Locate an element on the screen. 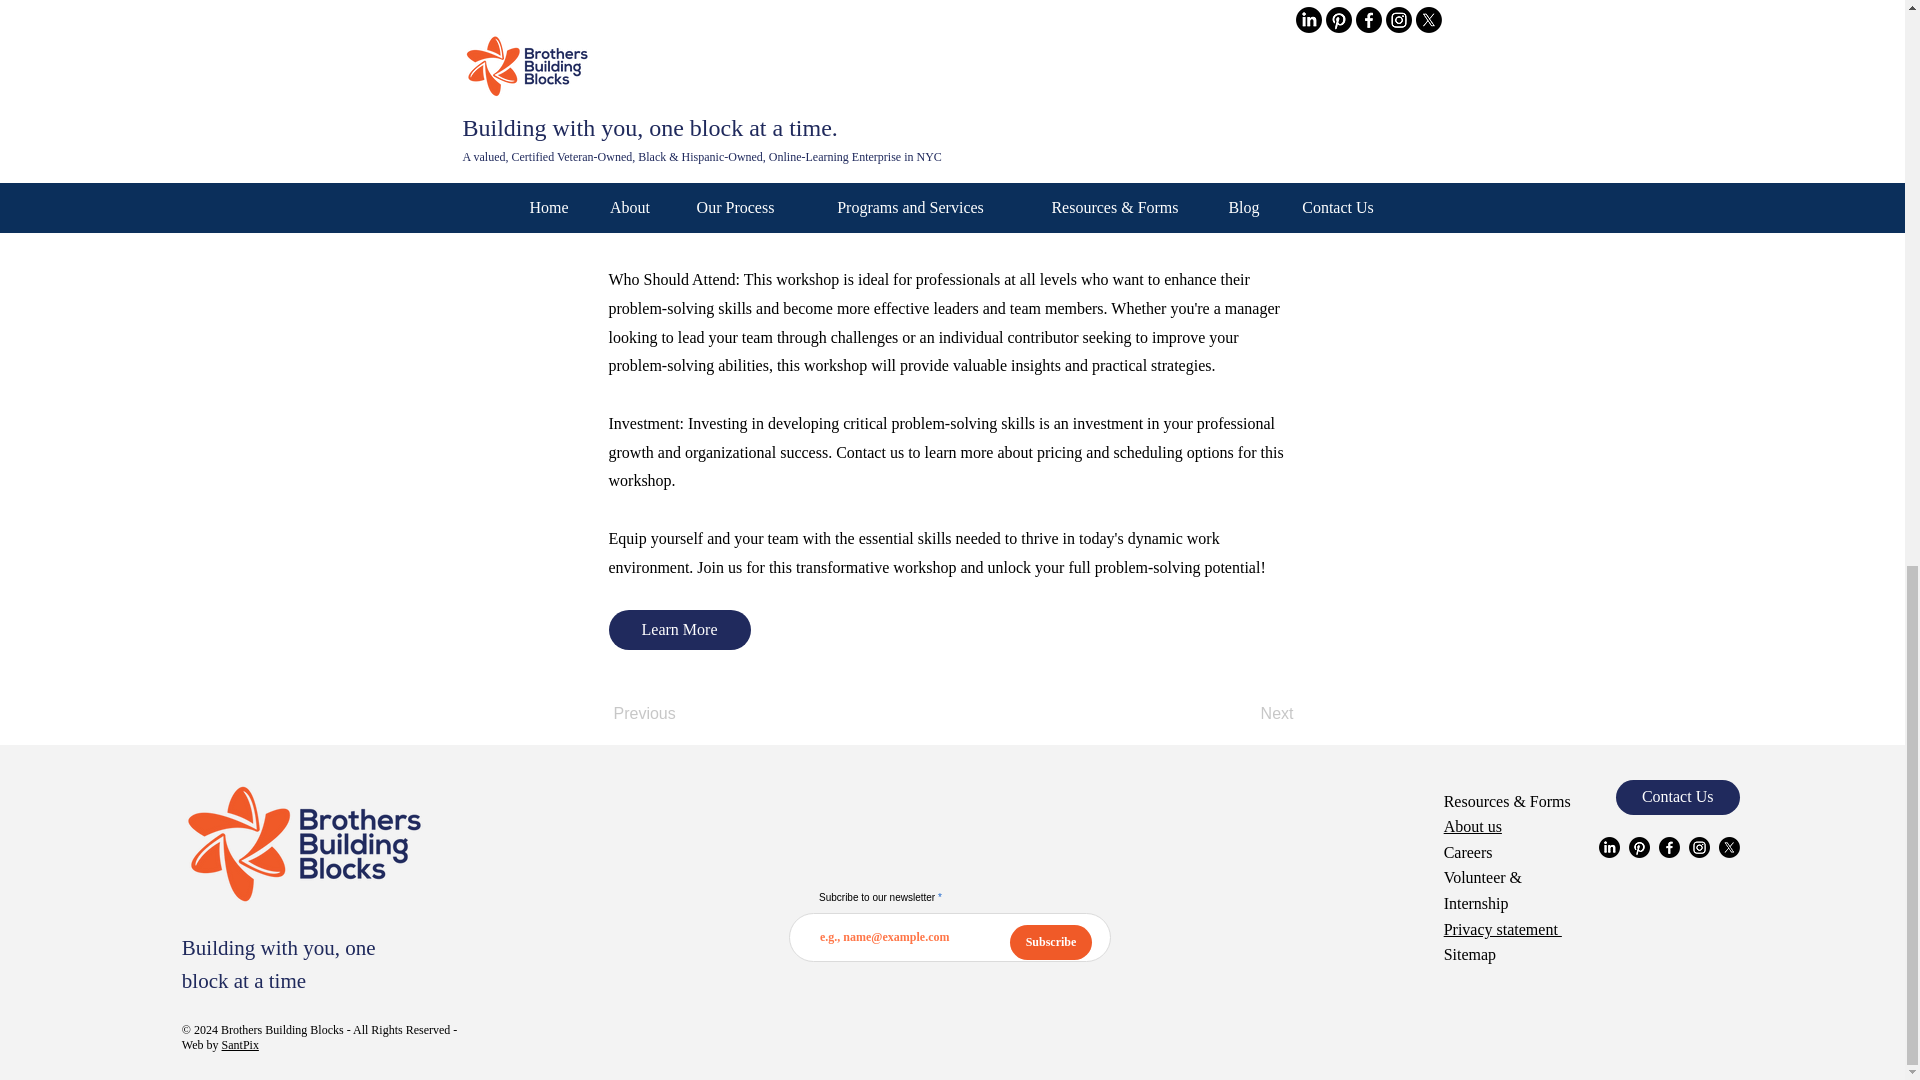 The height and width of the screenshot is (1080, 1920). About us is located at coordinates (1472, 826).